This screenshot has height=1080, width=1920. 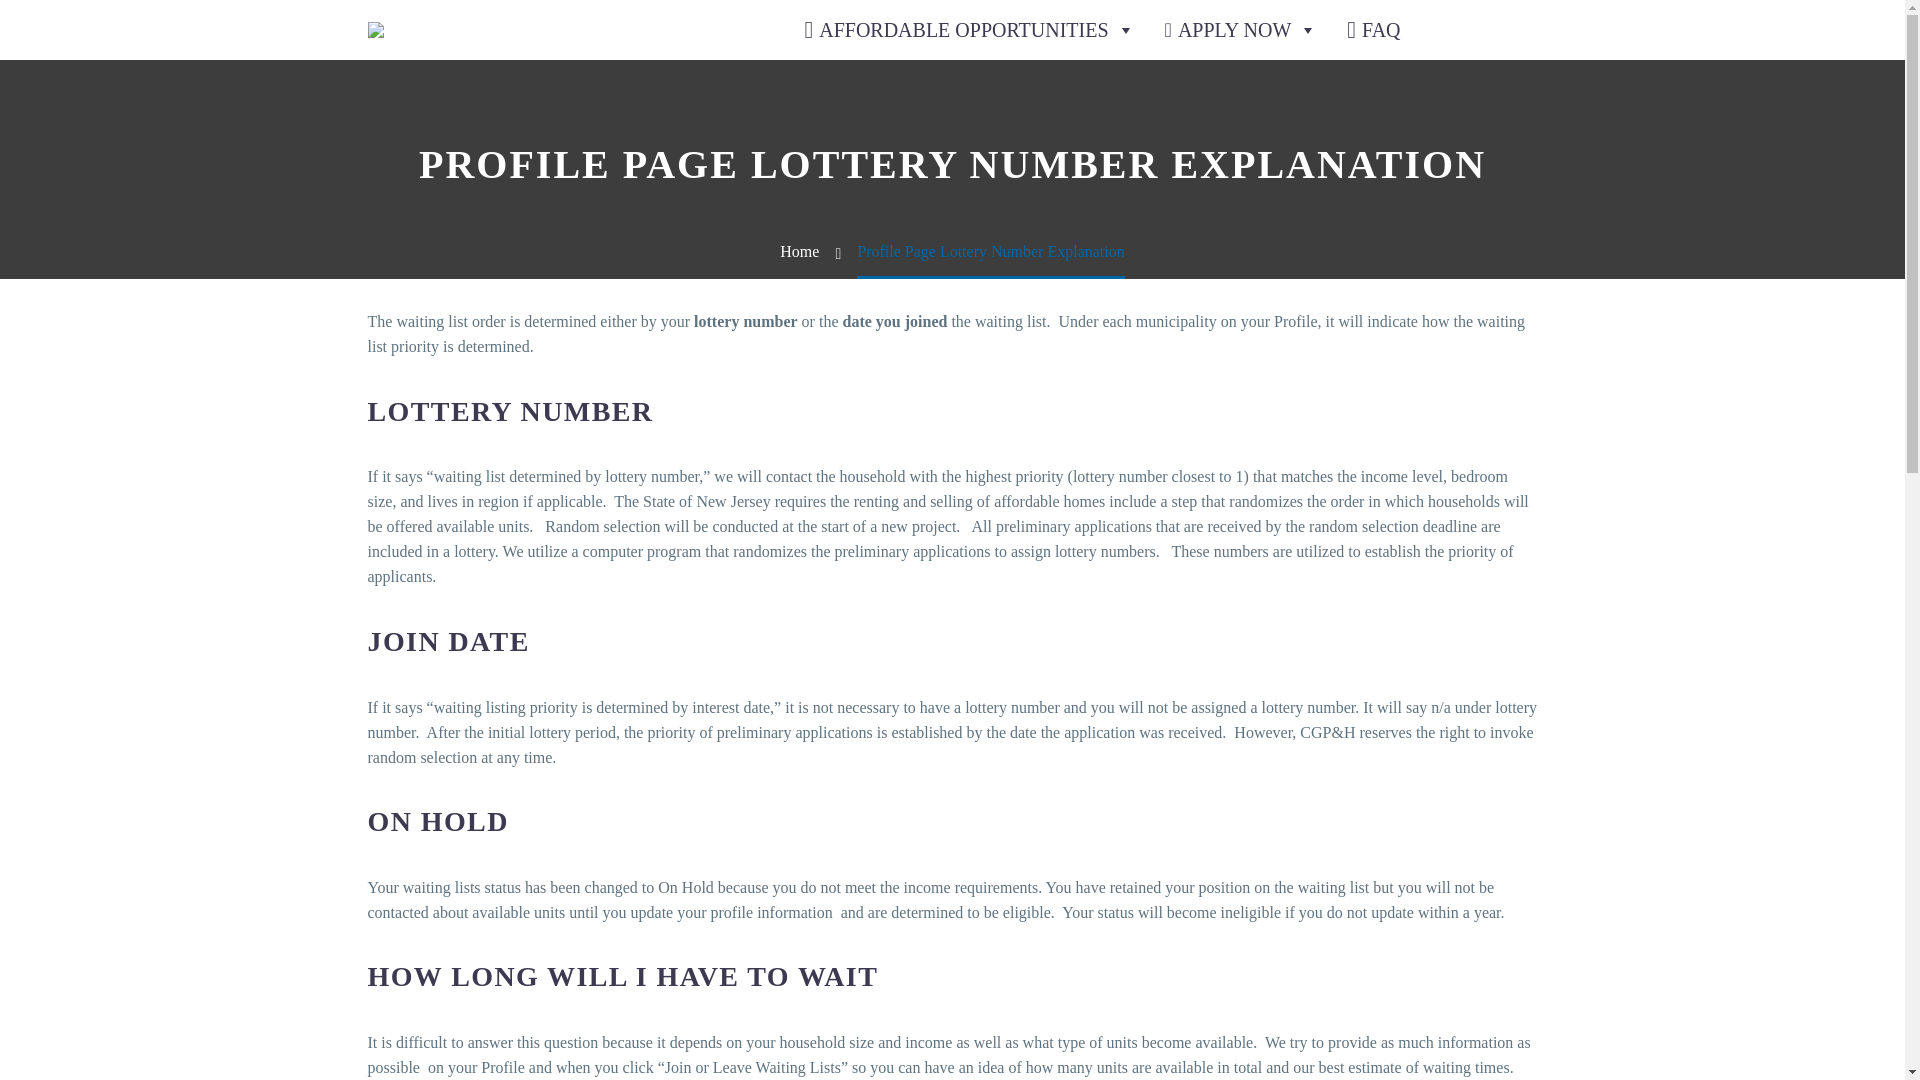 What do you see at coordinates (799, 252) in the screenshot?
I see `Home` at bounding box center [799, 252].